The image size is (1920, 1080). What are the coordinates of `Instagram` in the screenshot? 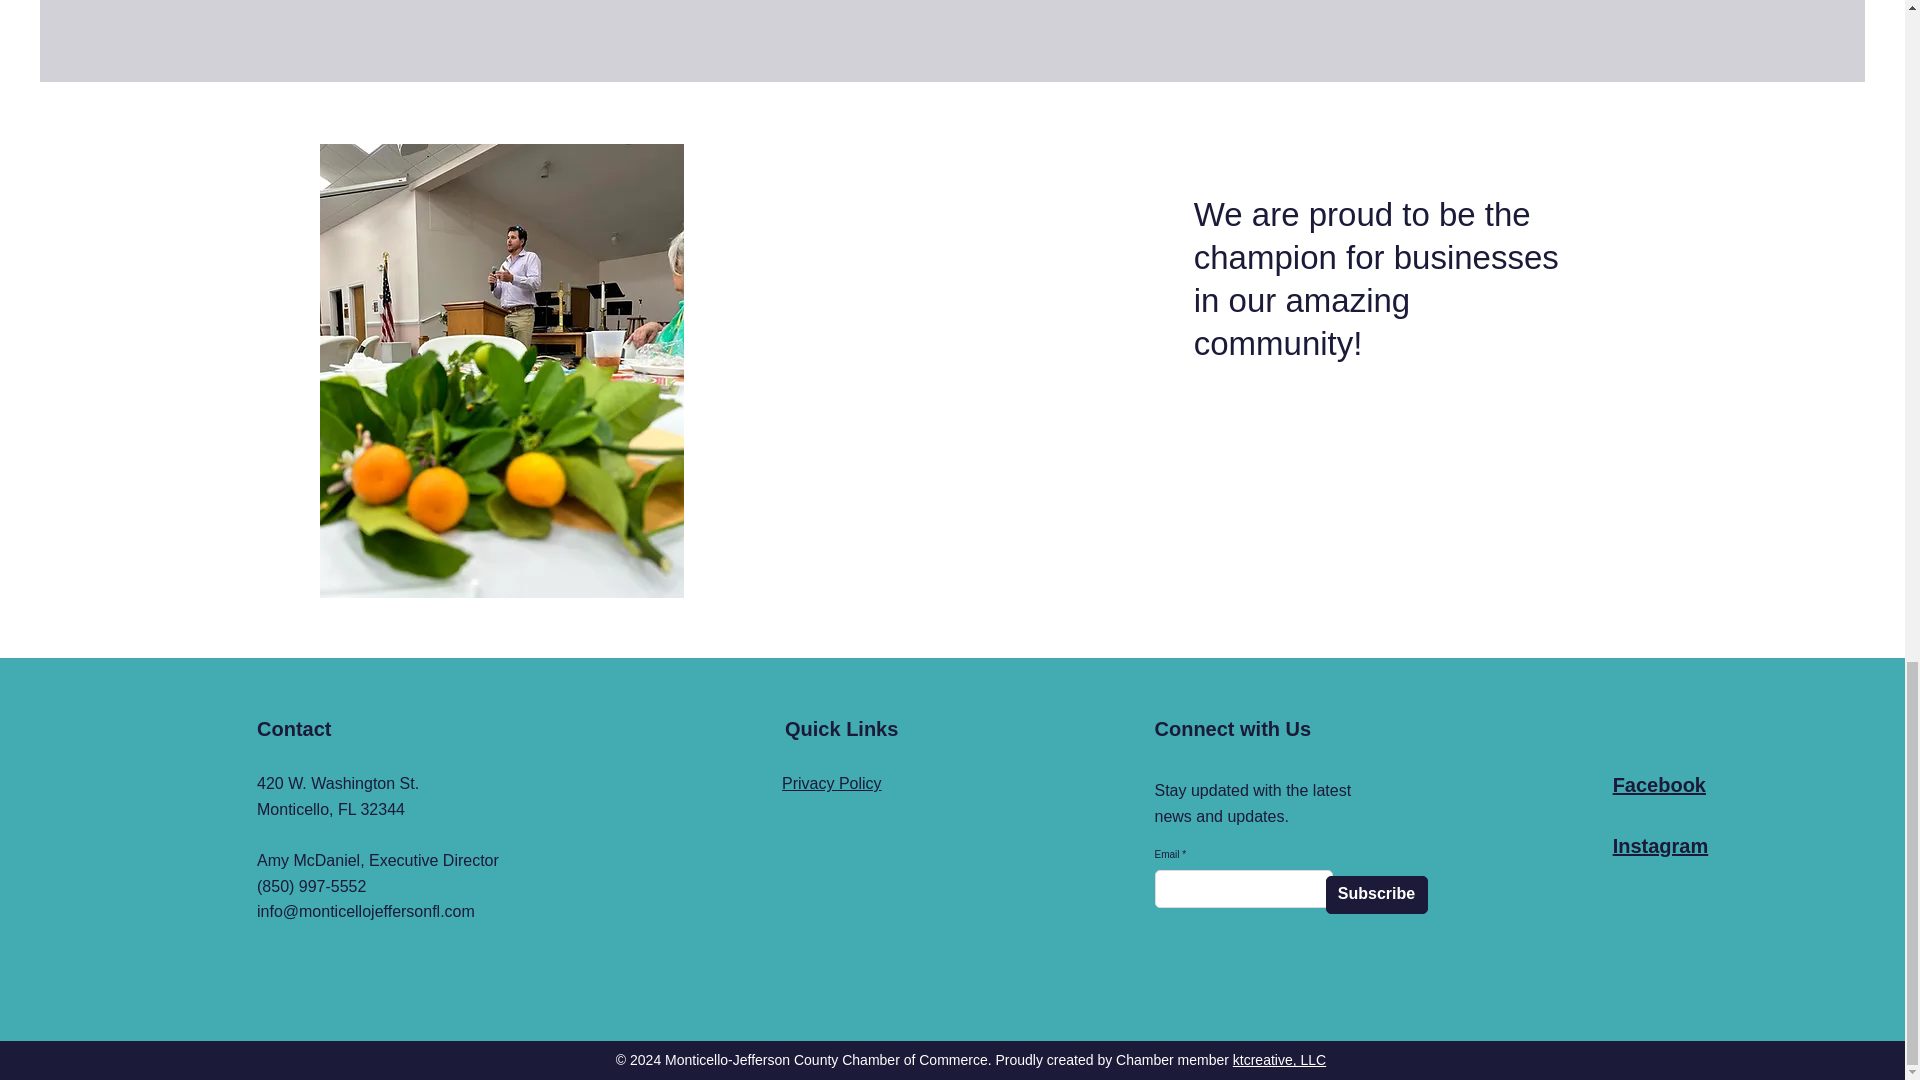 It's located at (1660, 846).